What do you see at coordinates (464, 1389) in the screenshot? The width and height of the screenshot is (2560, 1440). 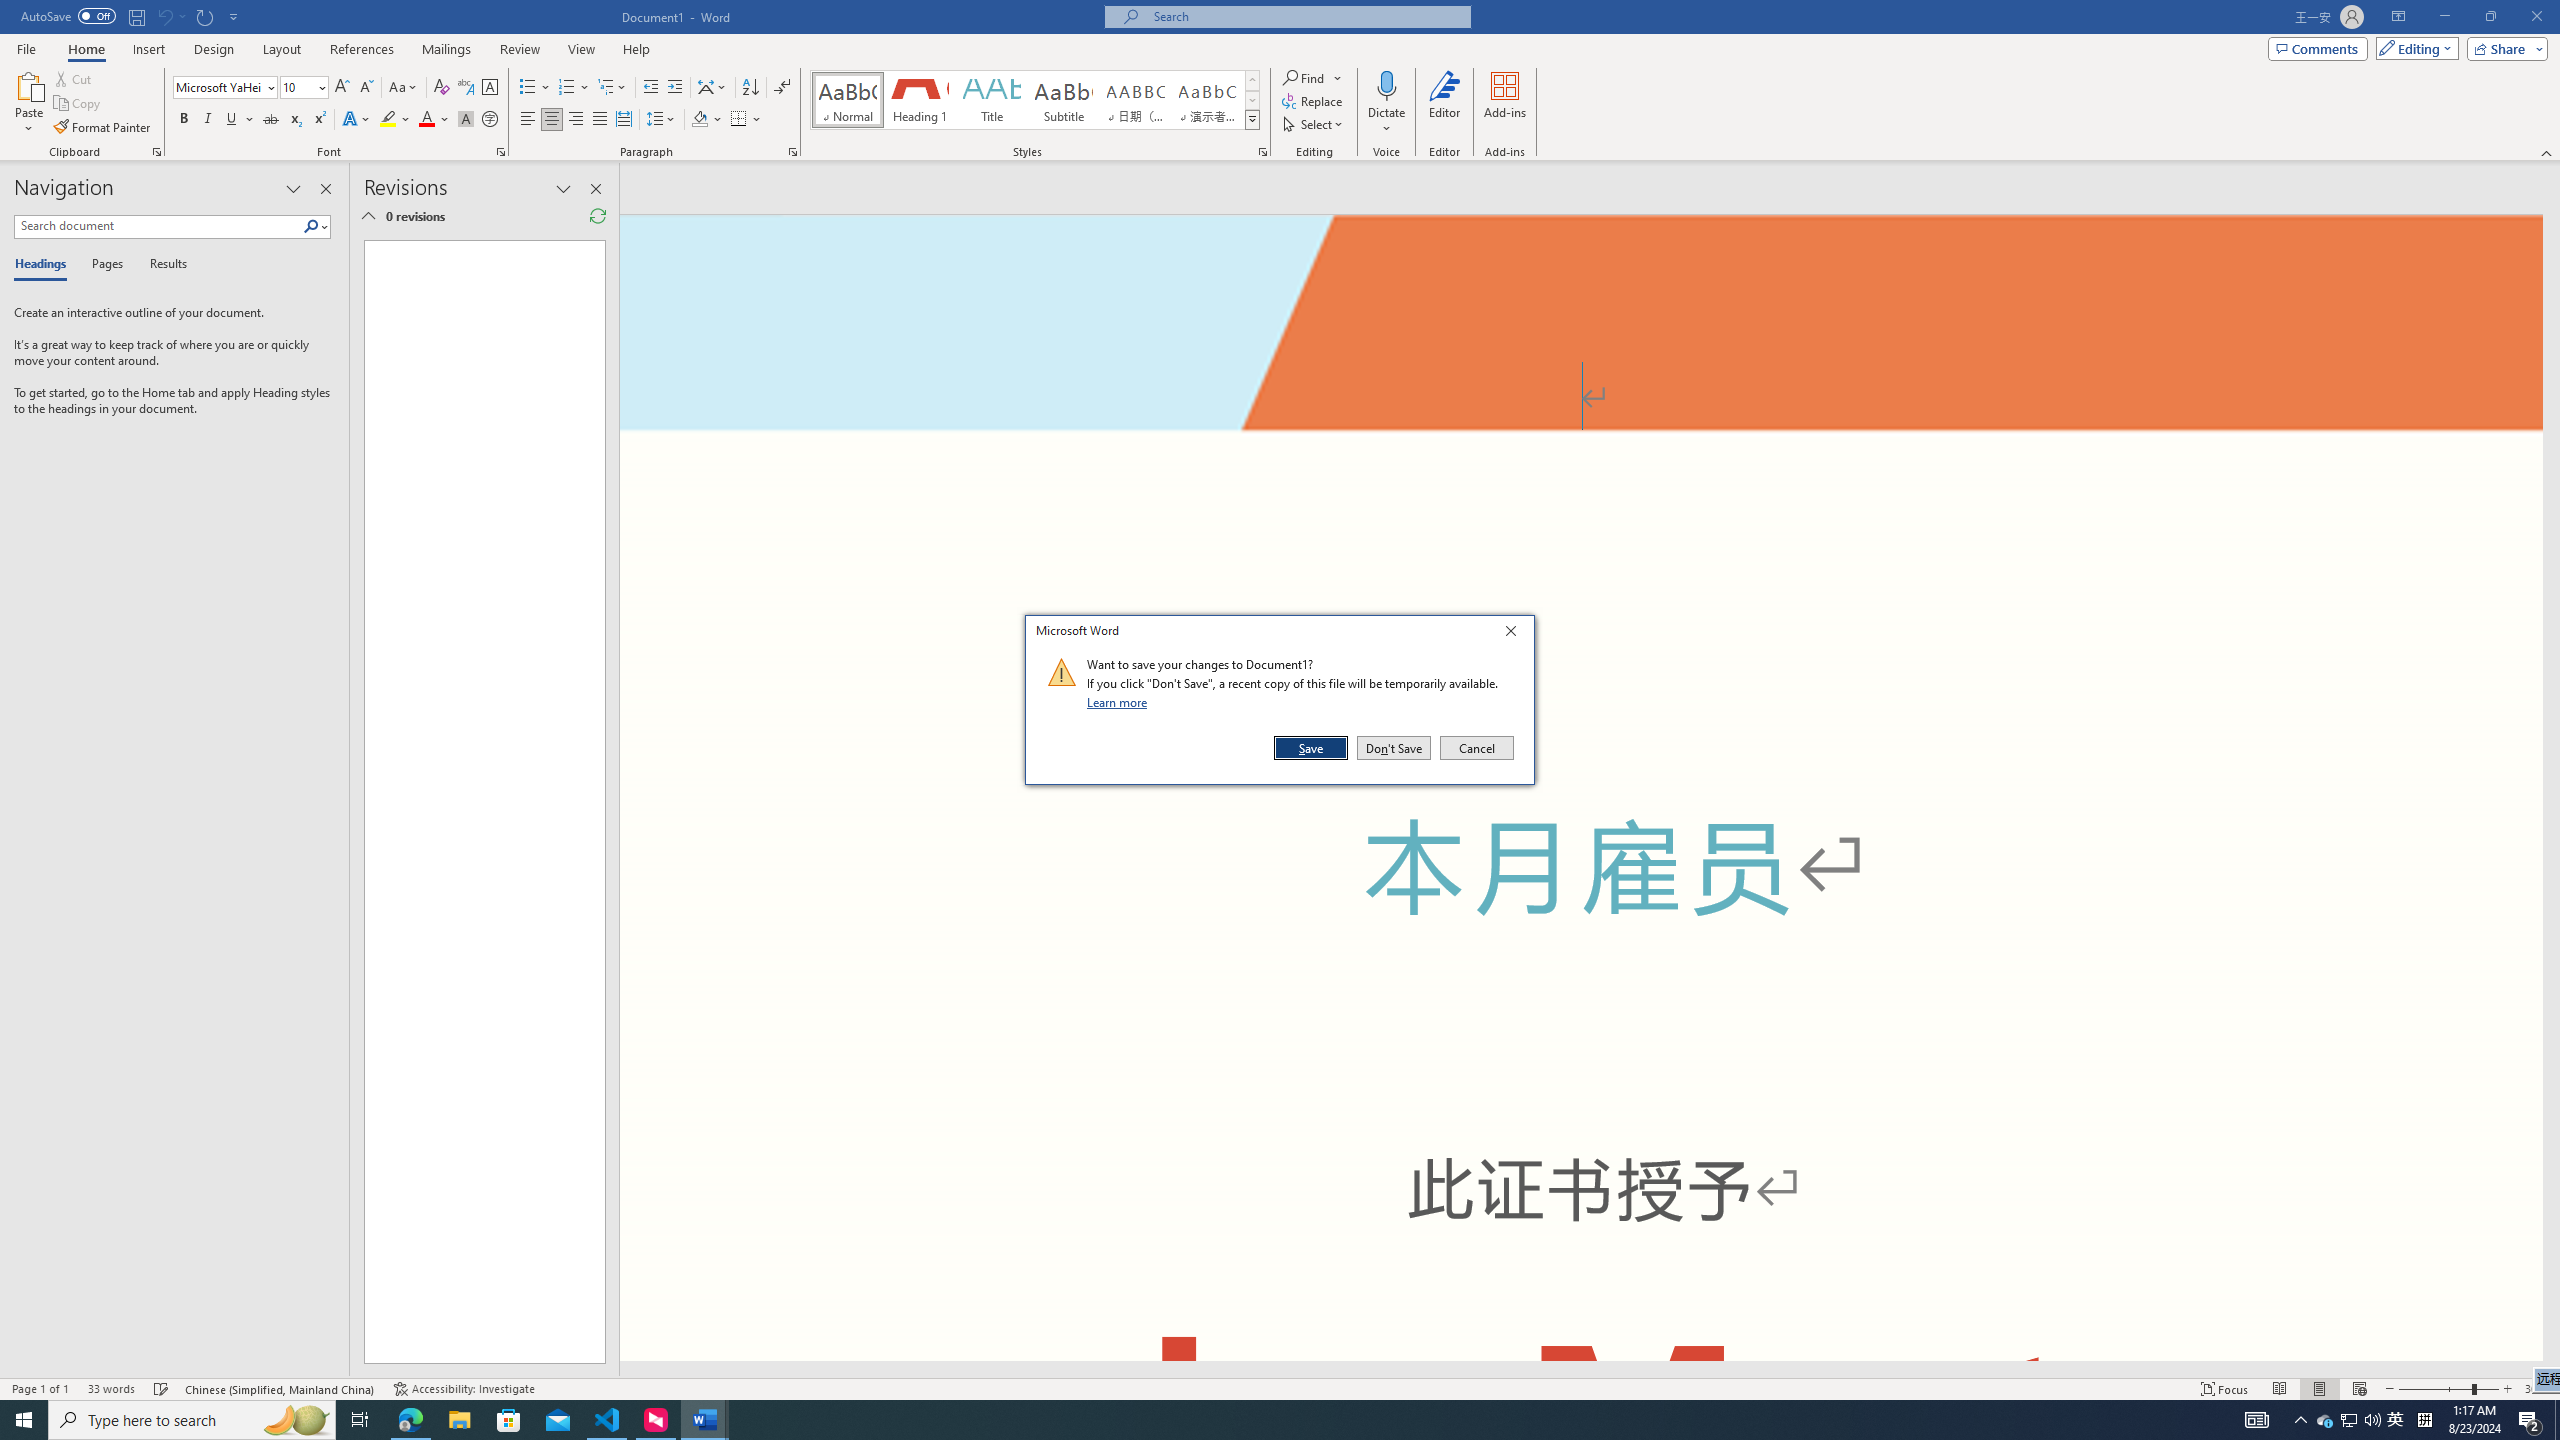 I see `Accessibility Checker Accessibility: Investigate` at bounding box center [464, 1389].